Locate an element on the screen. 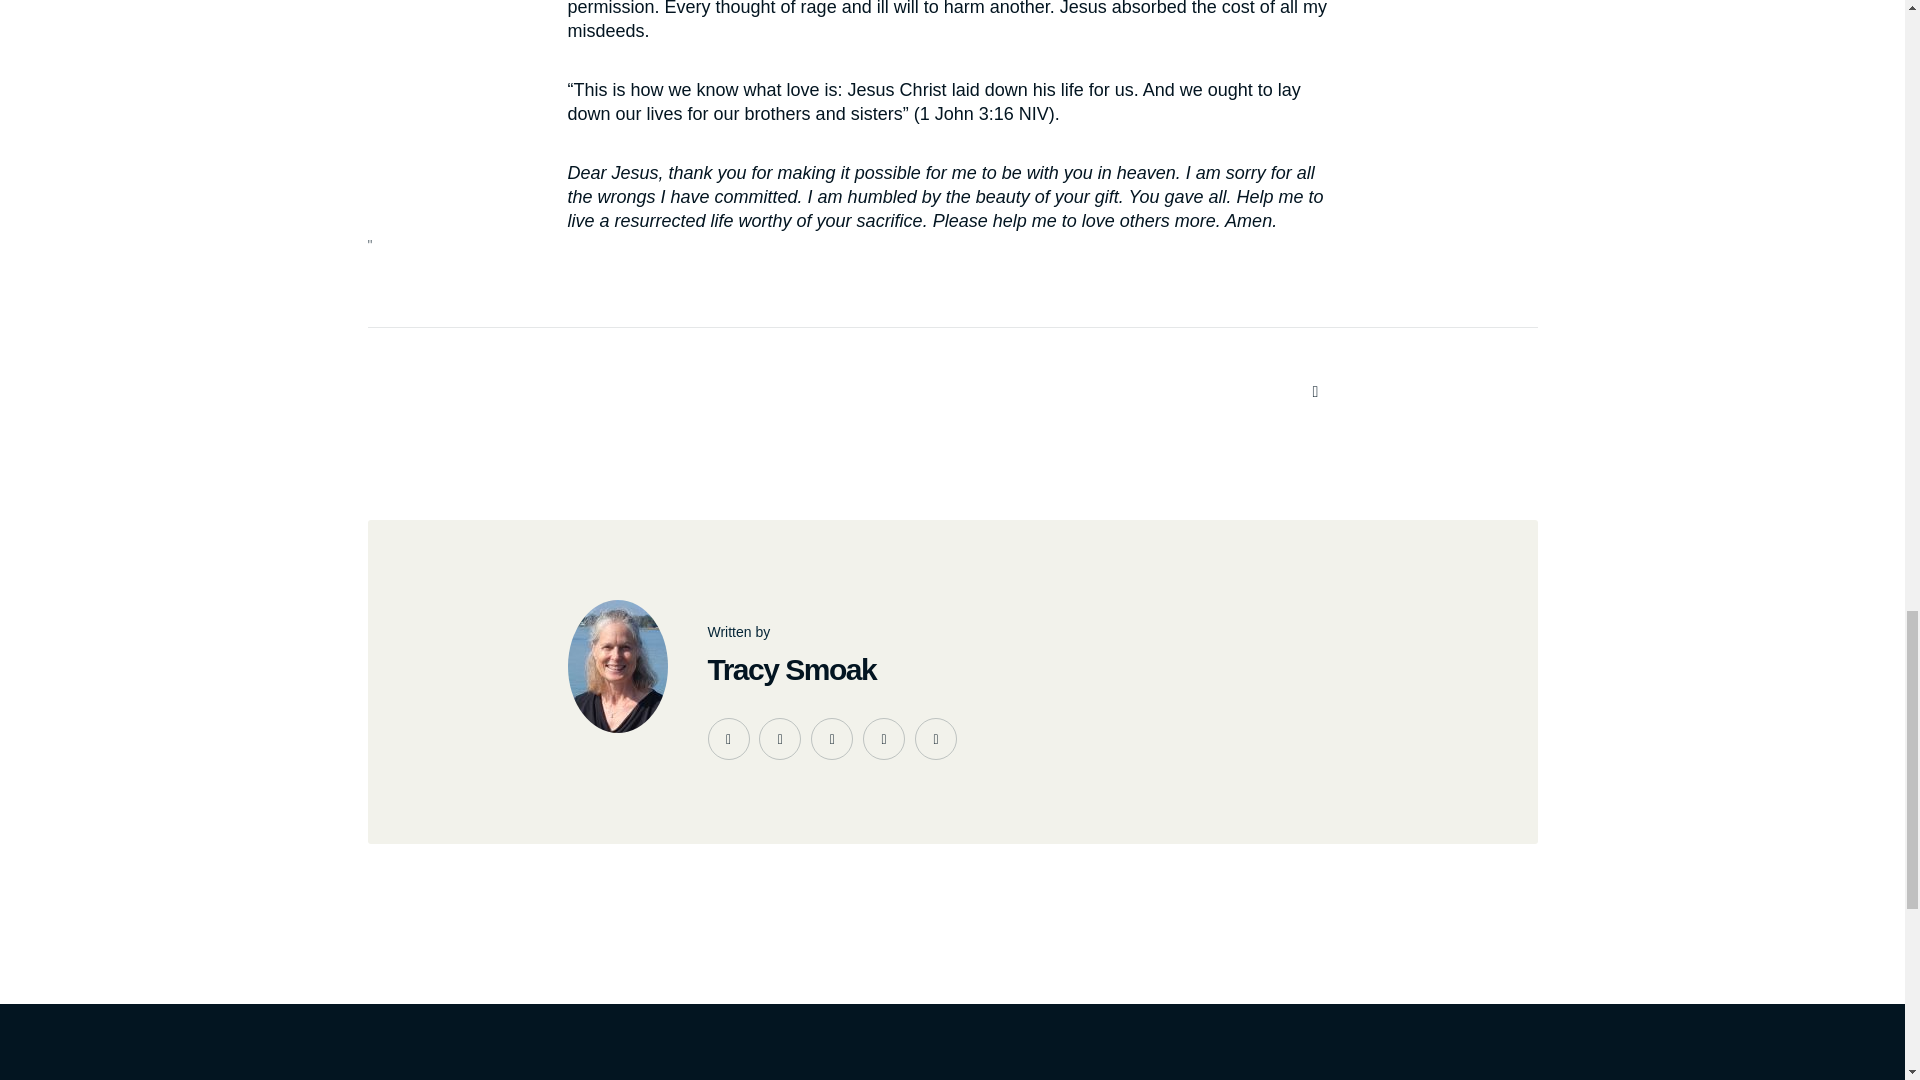  linkedin is located at coordinates (779, 739).